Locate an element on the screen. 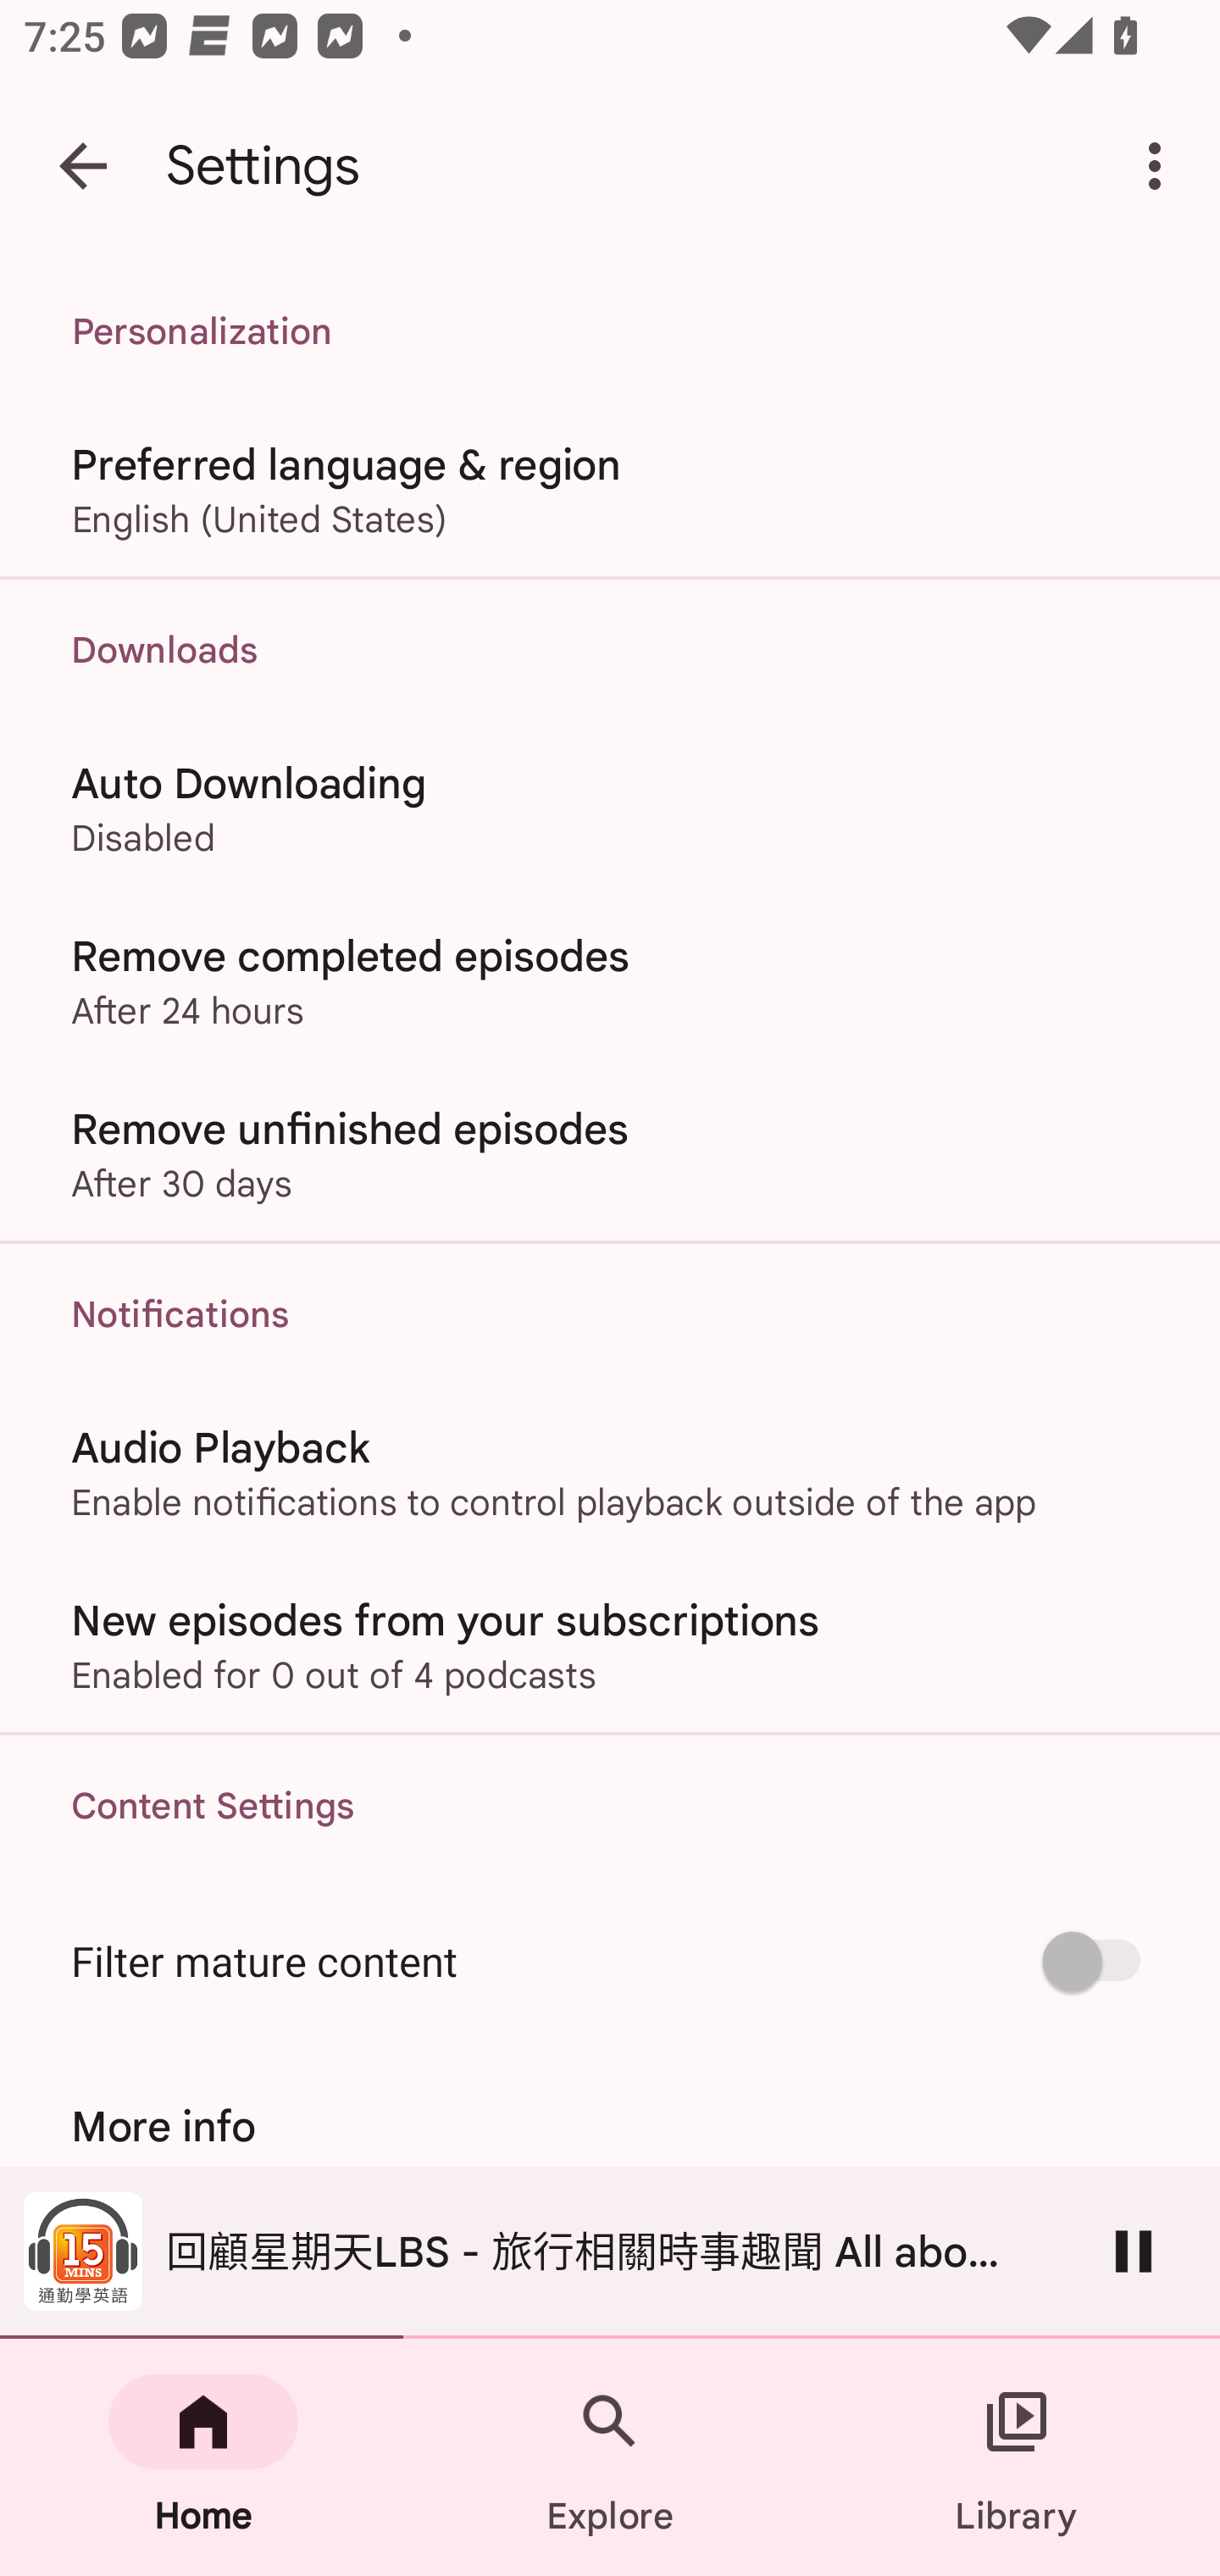 Image resolution: width=1220 pixels, height=2576 pixels. More options is located at coordinates (1161, 166).